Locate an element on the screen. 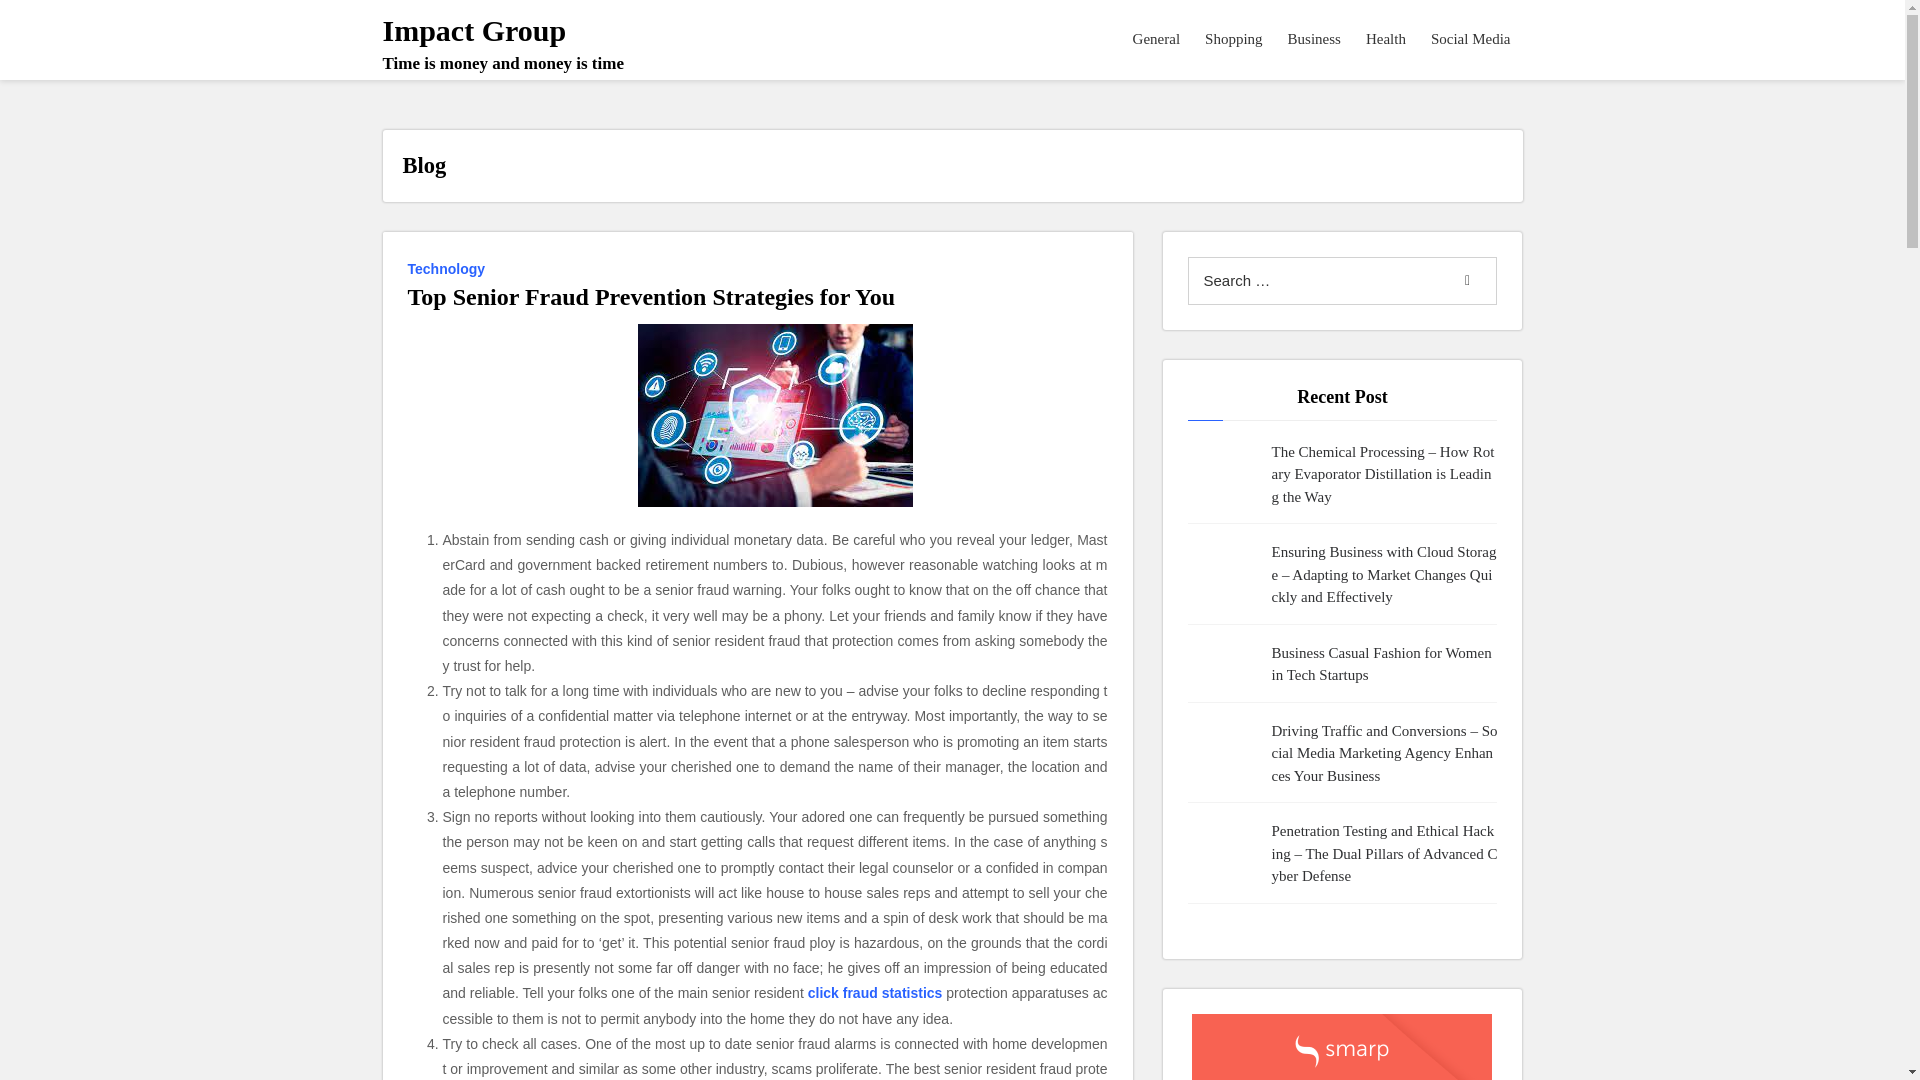 The height and width of the screenshot is (1080, 1920). click fraud statistics is located at coordinates (1471, 39).